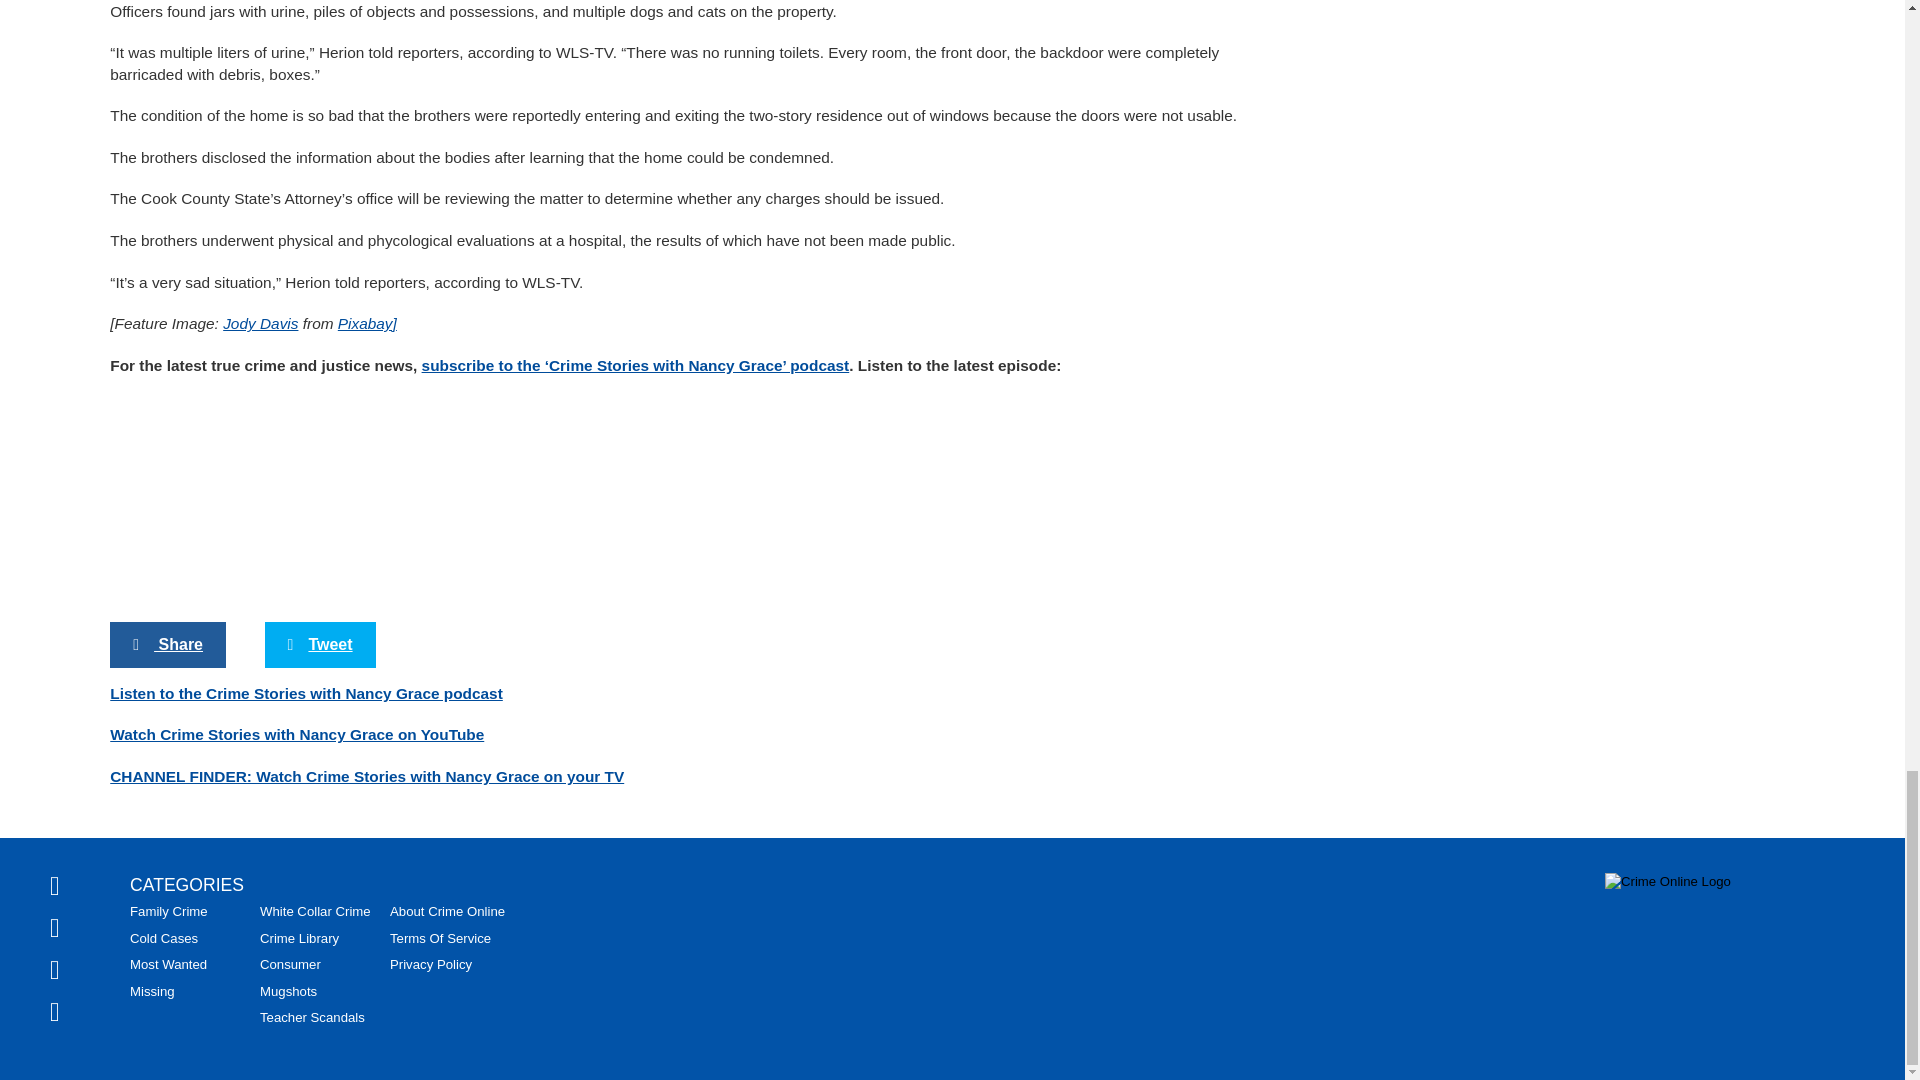 The height and width of the screenshot is (1080, 1920). Describe the element at coordinates (296, 274) in the screenshot. I see `Watch Crime Stories with Nancy Grace on YouTube` at that location.